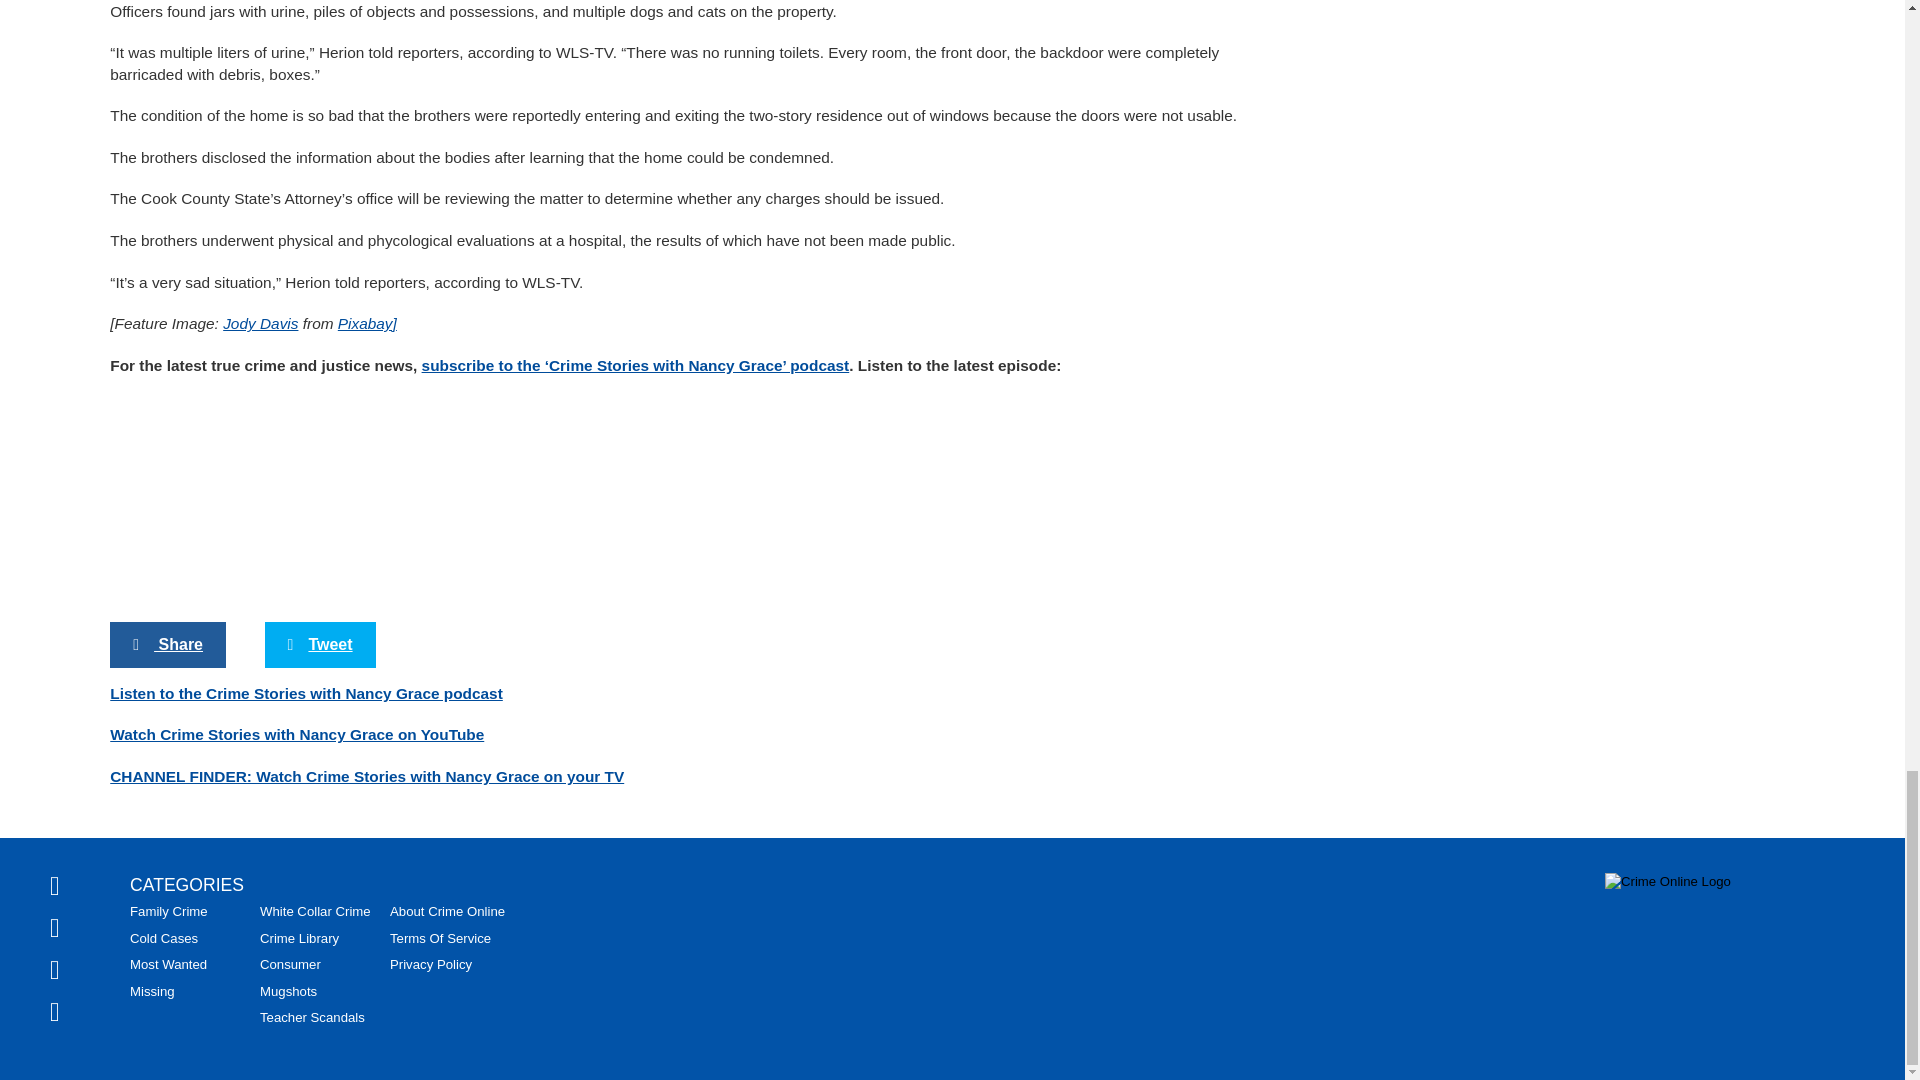 The height and width of the screenshot is (1080, 1920). Describe the element at coordinates (296, 274) in the screenshot. I see `Watch Crime Stories with Nancy Grace on YouTube` at that location.